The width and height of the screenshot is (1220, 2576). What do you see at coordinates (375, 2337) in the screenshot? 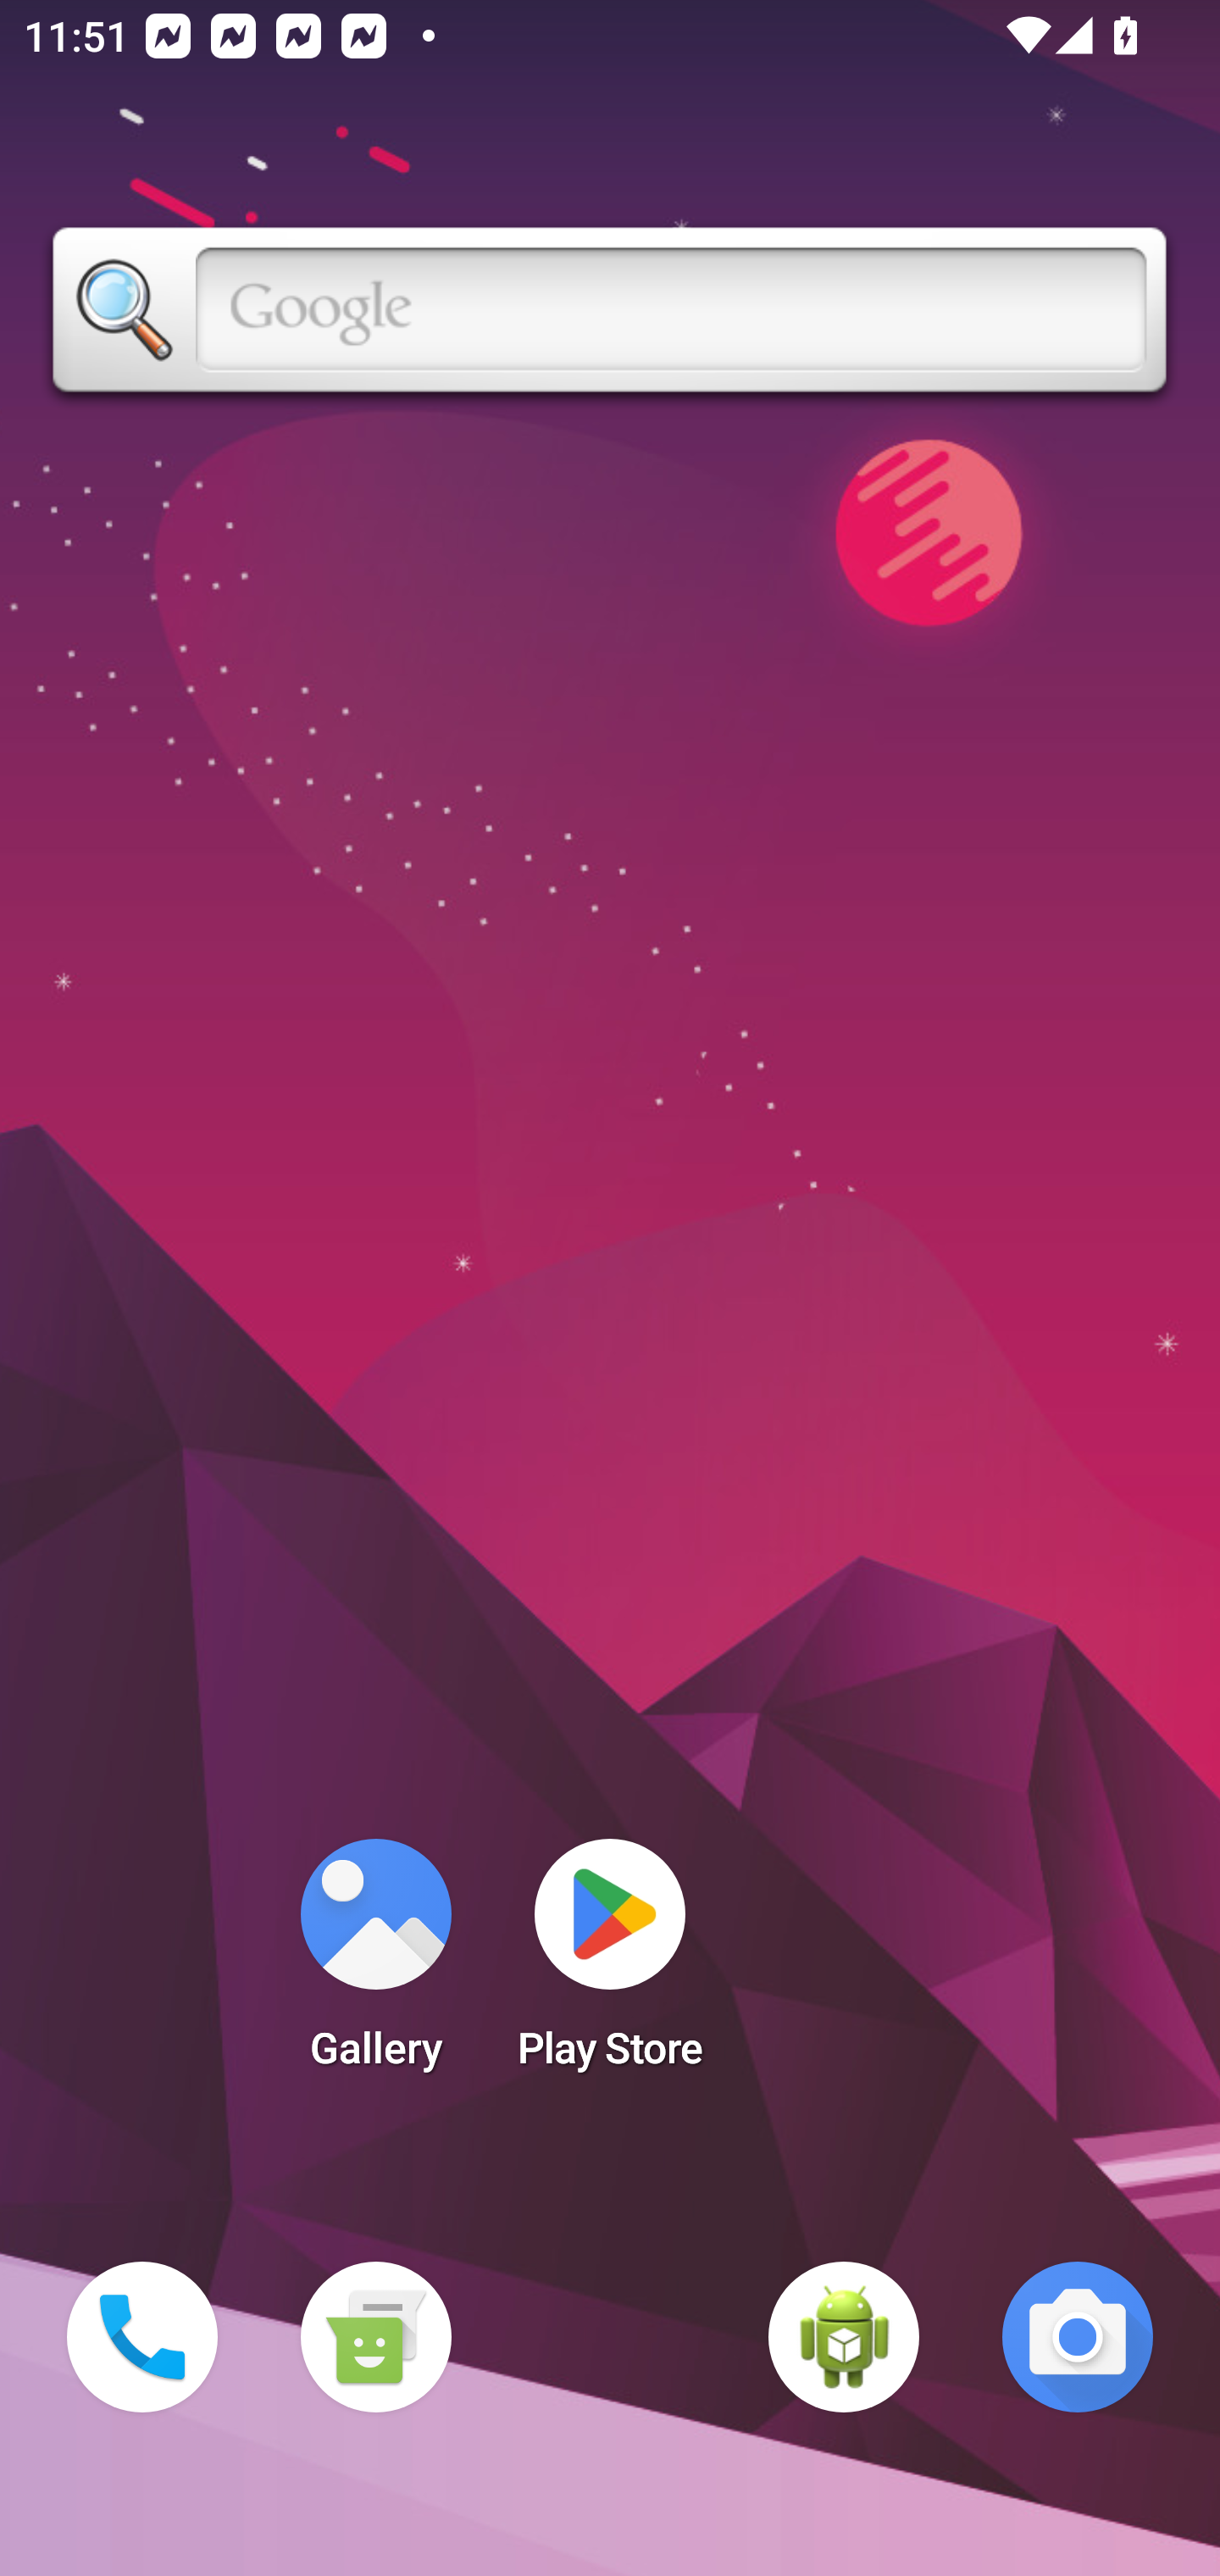
I see `Messaging` at bounding box center [375, 2337].